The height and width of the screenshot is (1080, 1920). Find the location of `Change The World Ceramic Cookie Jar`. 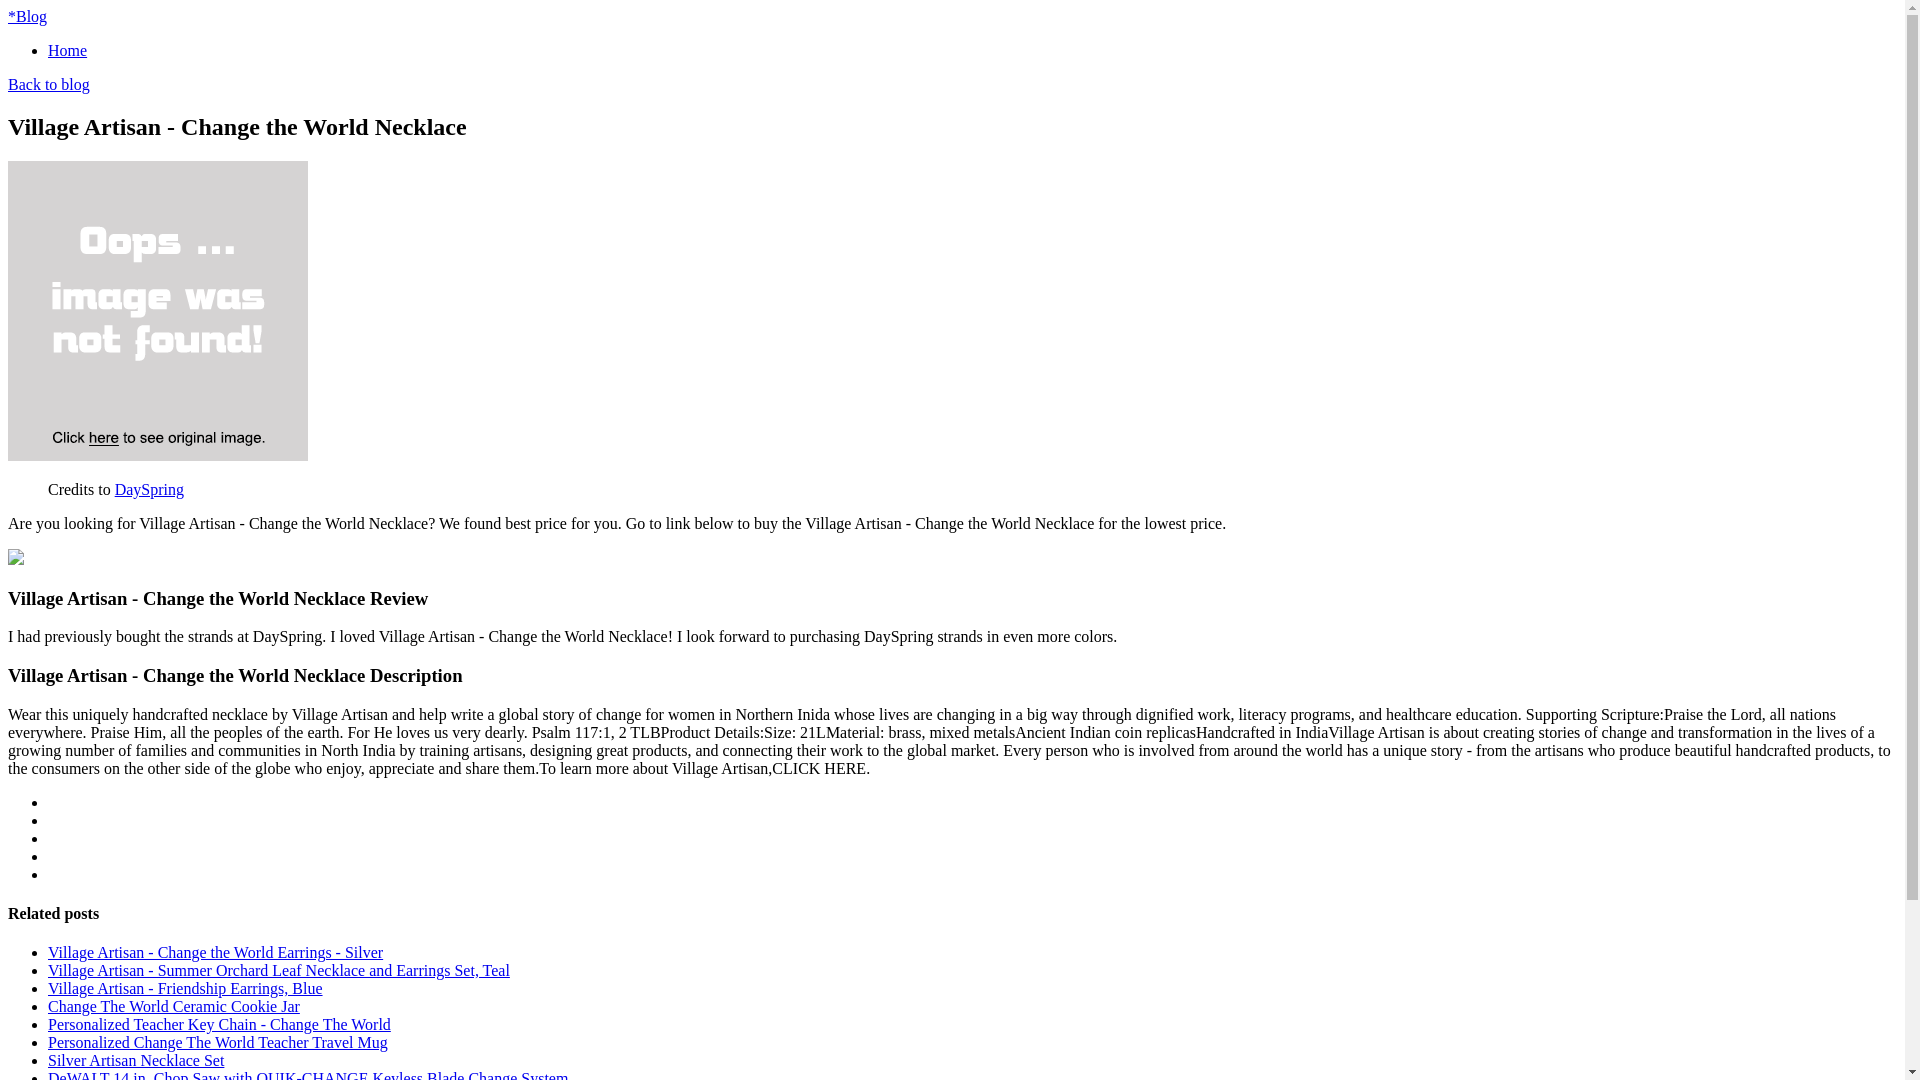

Change The World Ceramic Cookie Jar is located at coordinates (174, 1006).